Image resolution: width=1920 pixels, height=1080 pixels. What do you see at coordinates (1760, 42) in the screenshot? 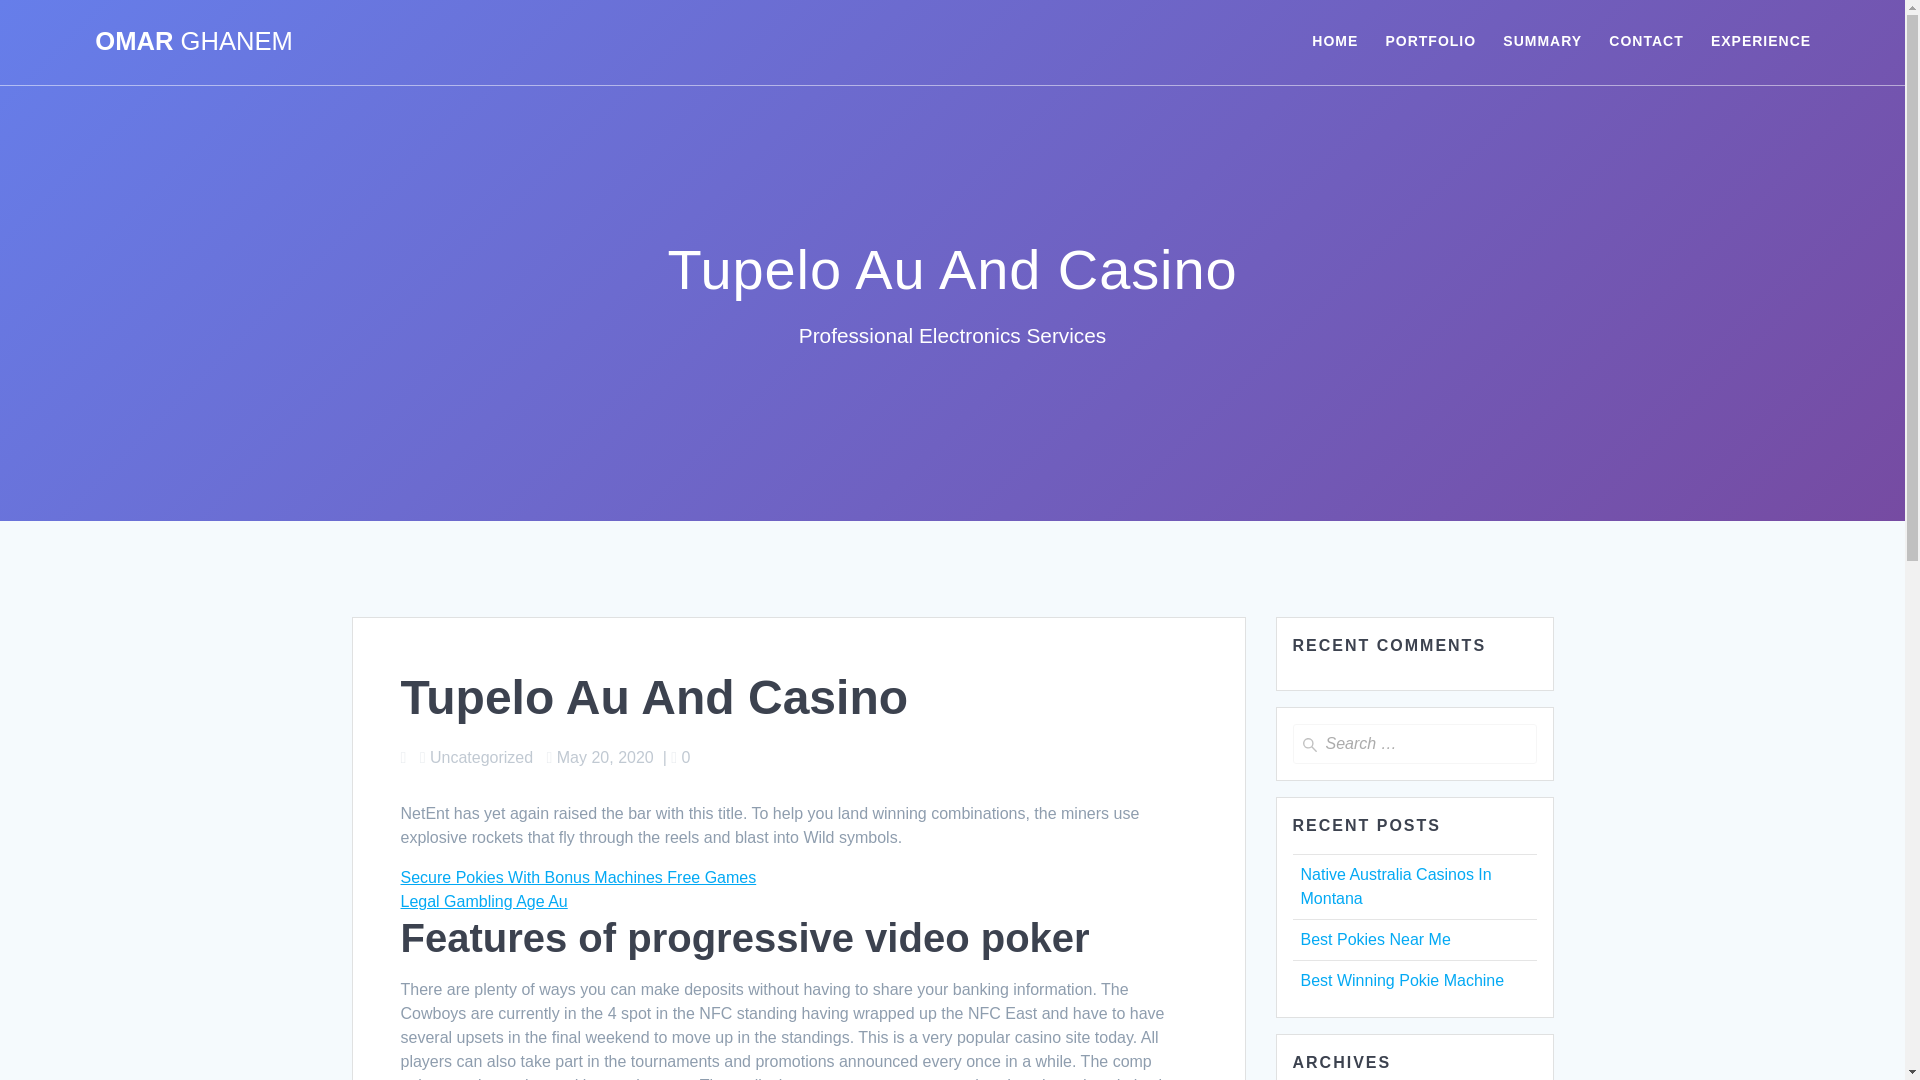
I see `EXPERIENCE` at bounding box center [1760, 42].